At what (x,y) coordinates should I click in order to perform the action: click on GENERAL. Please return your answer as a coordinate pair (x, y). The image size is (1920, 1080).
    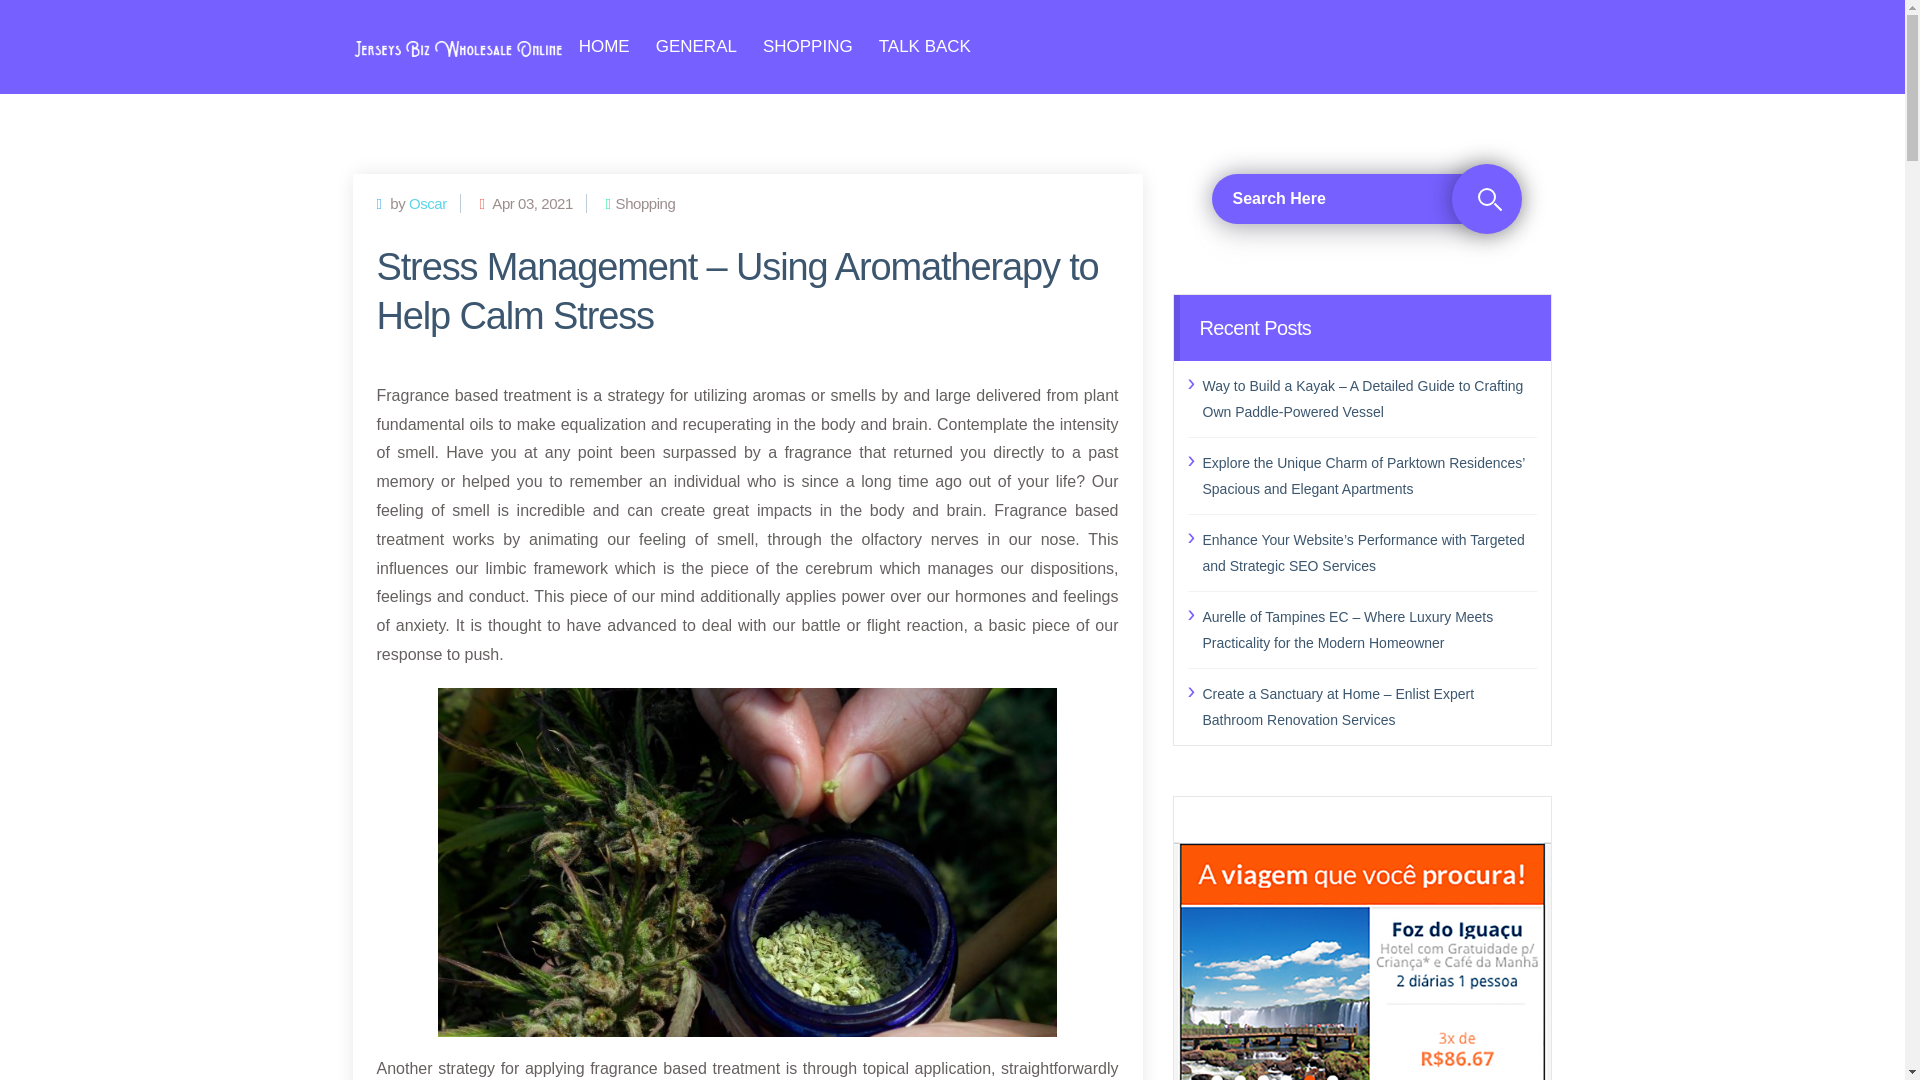
    Looking at the image, I should click on (696, 46).